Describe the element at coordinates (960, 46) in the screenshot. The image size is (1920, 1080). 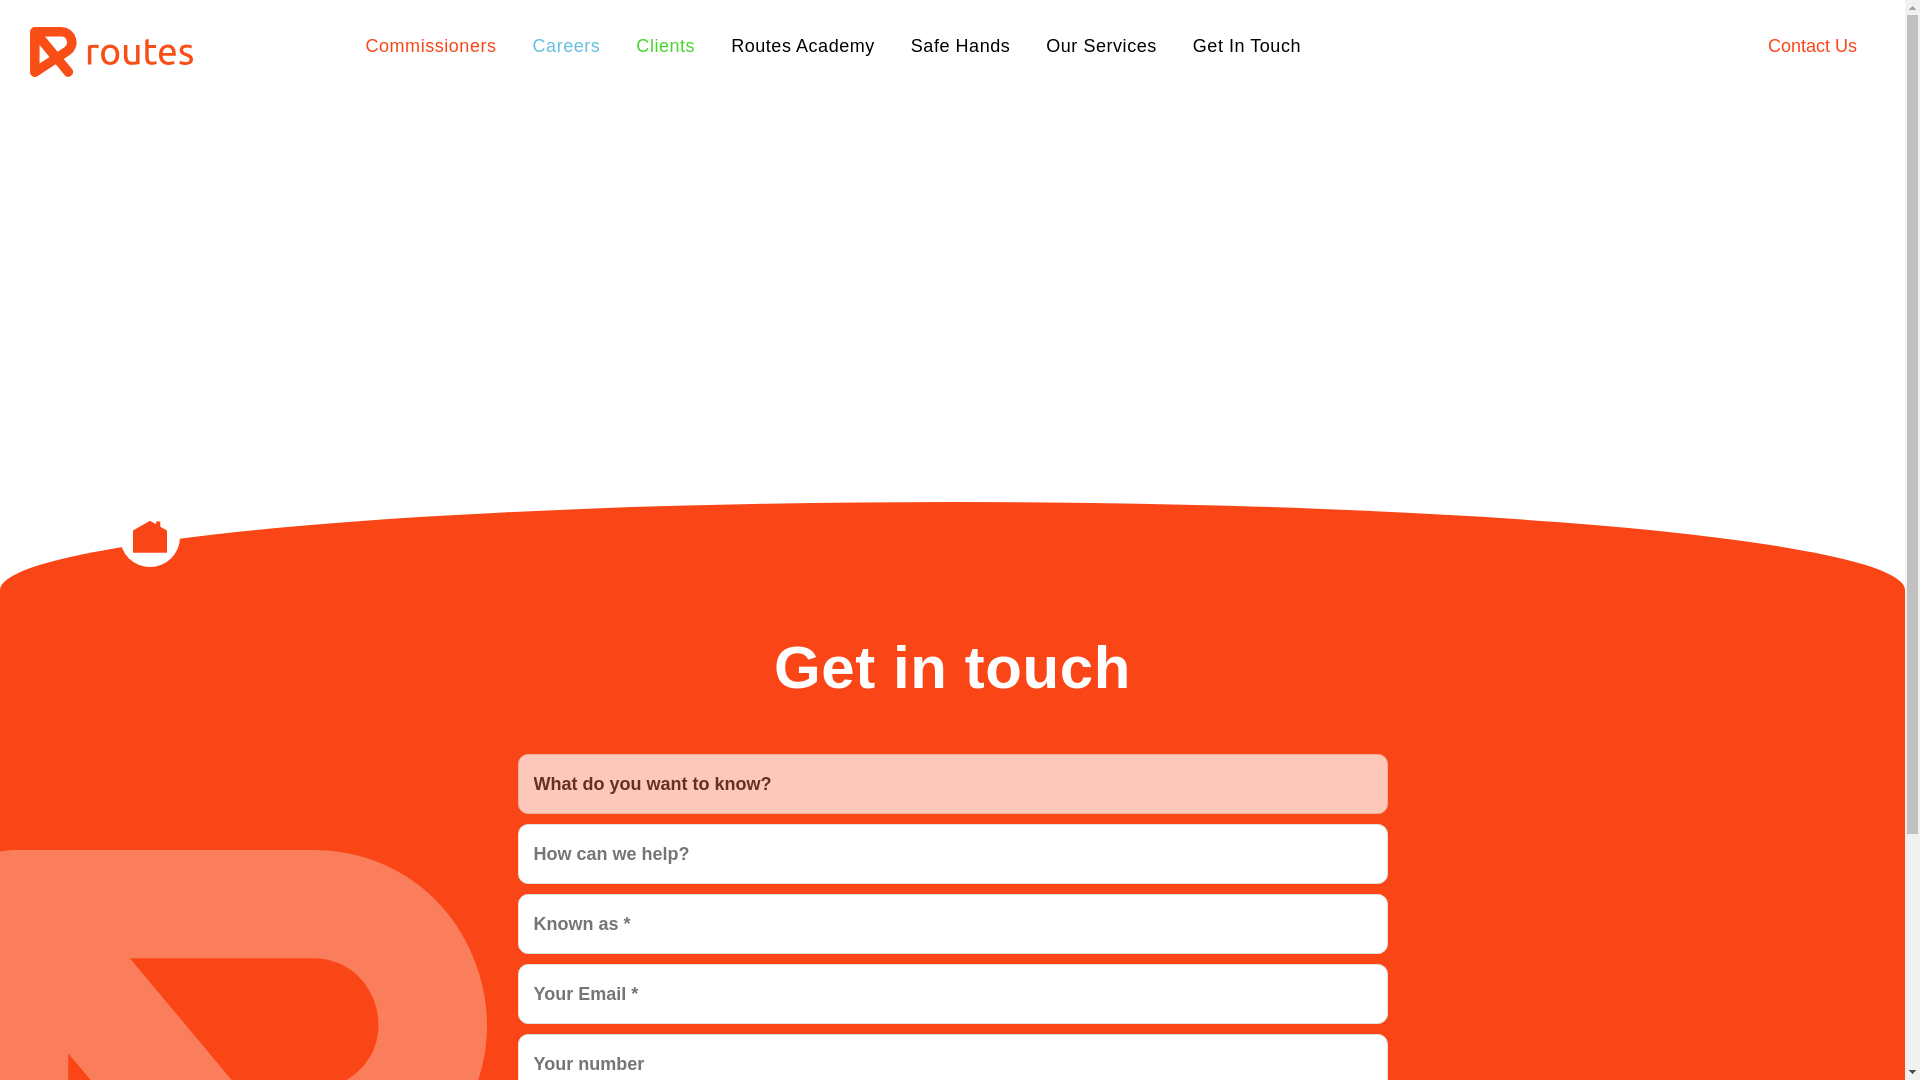
I see `Safe Hands` at that location.